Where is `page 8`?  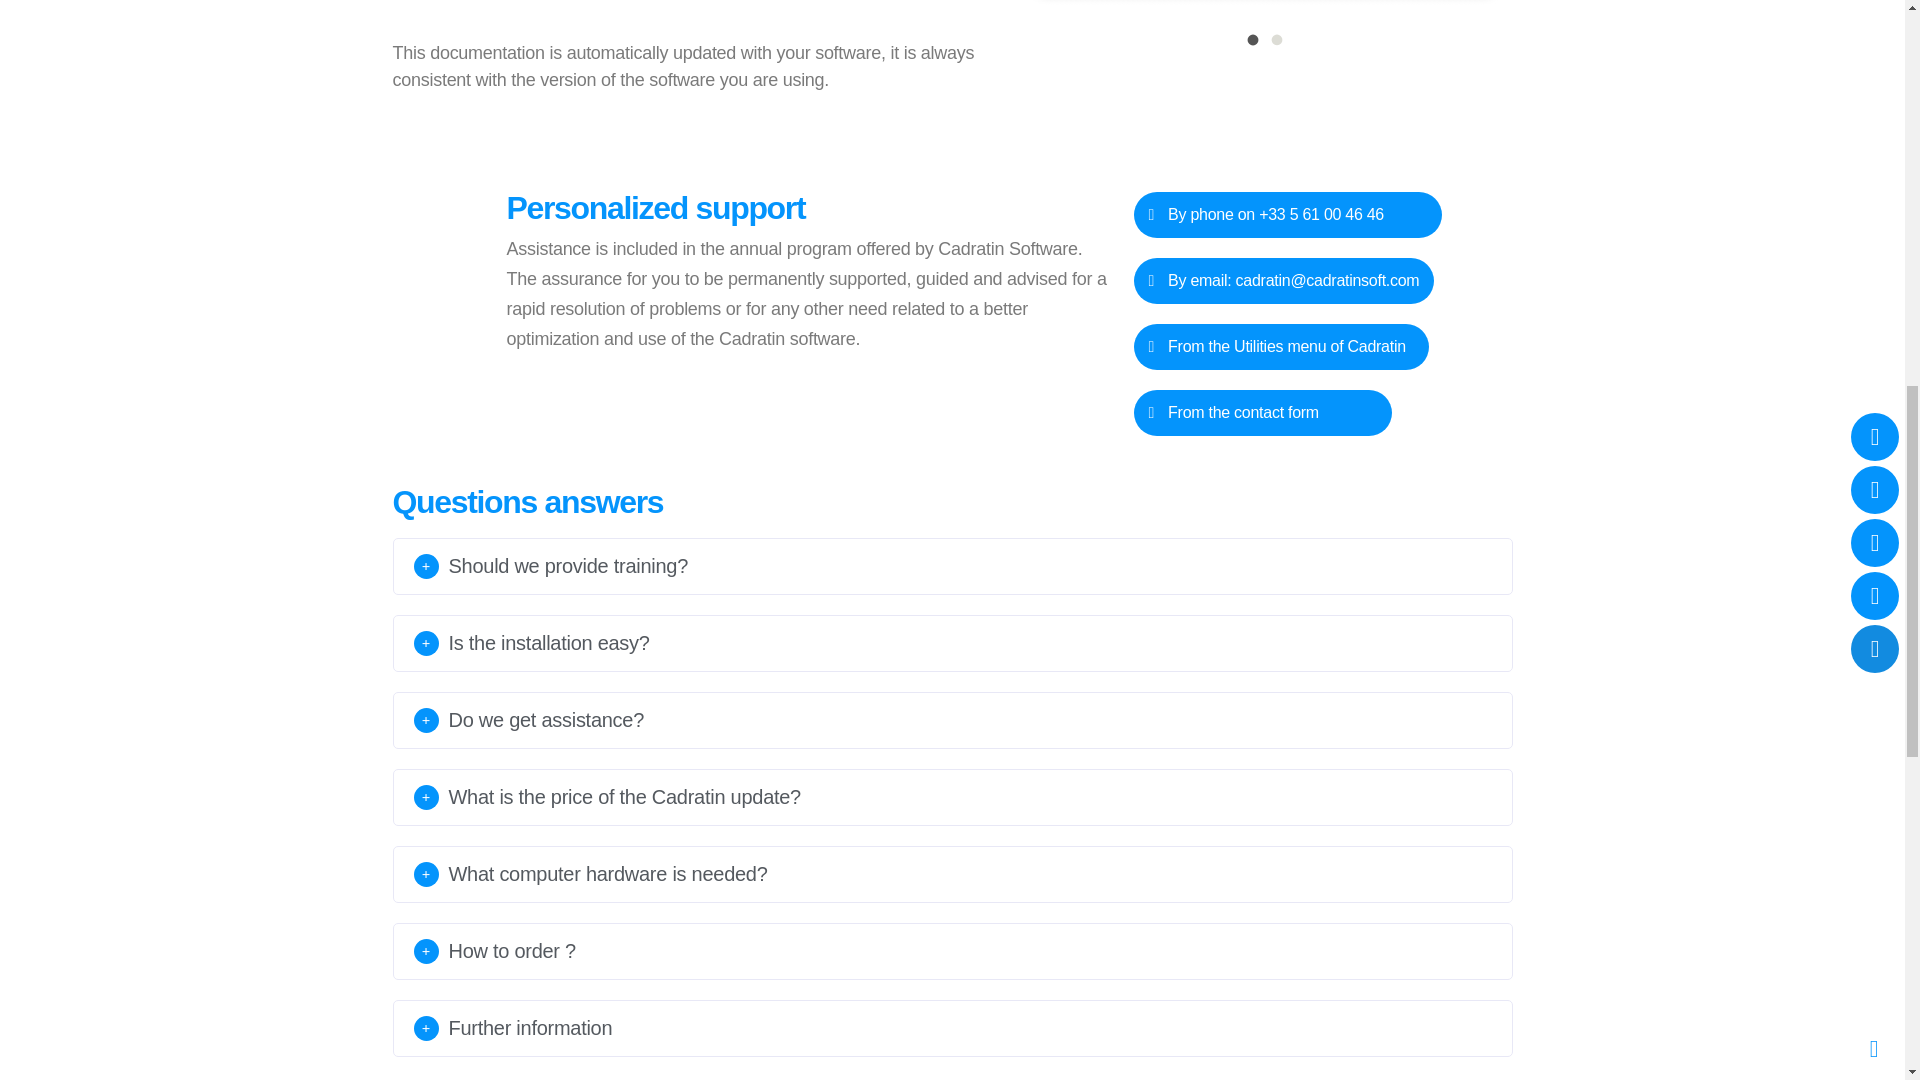 page 8 is located at coordinates (694, 46).